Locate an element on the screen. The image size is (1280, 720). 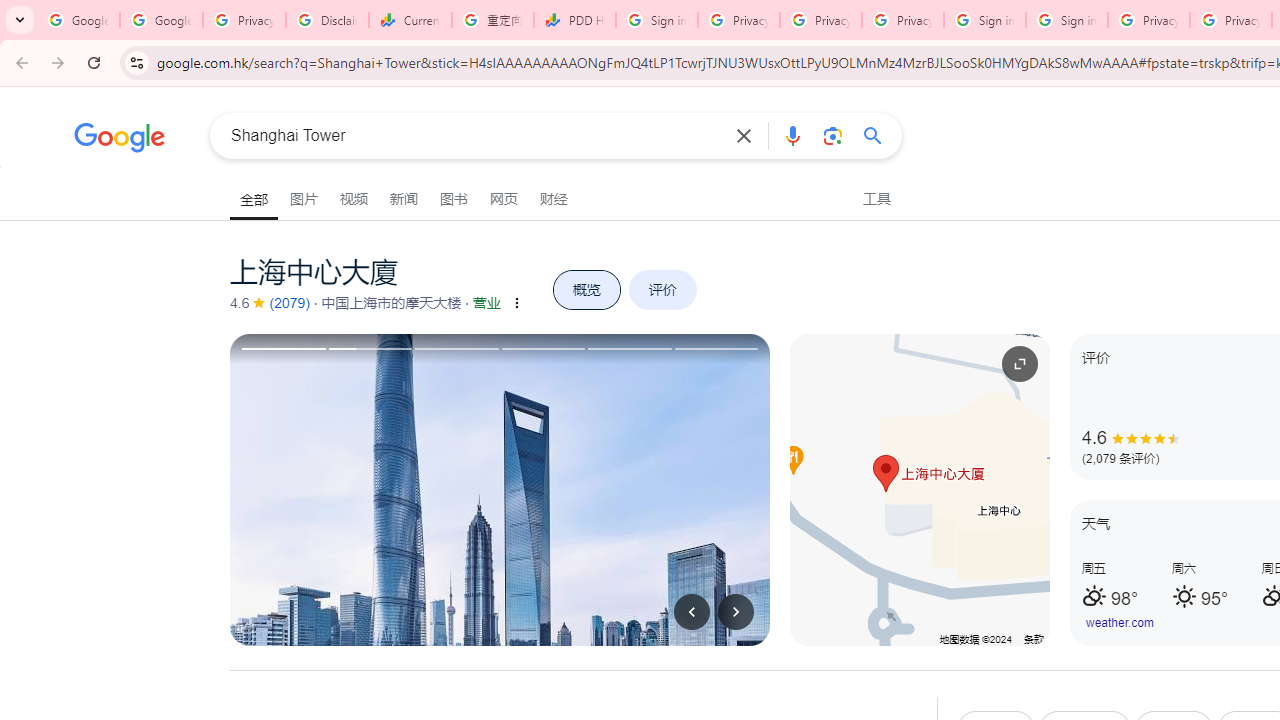
View site information is located at coordinates (136, 62).